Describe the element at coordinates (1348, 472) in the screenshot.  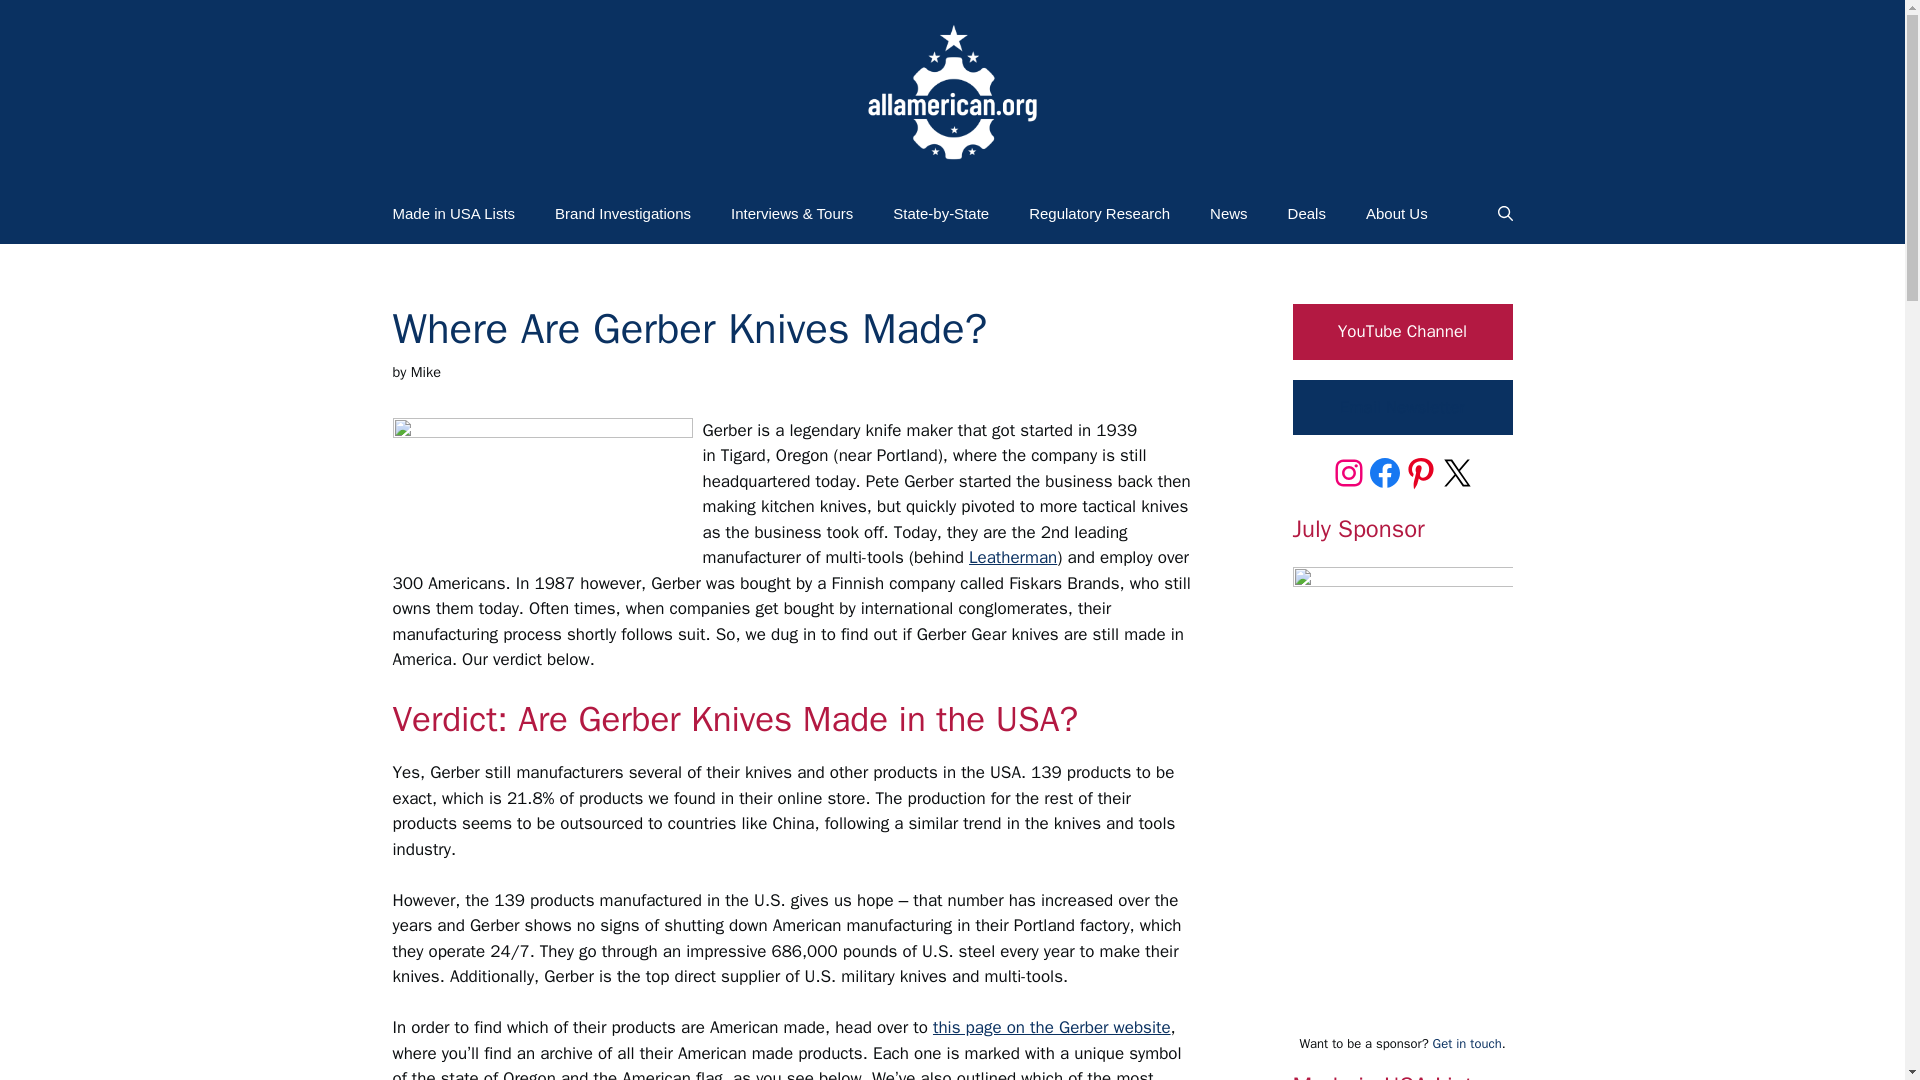
I see `Instagram` at that location.